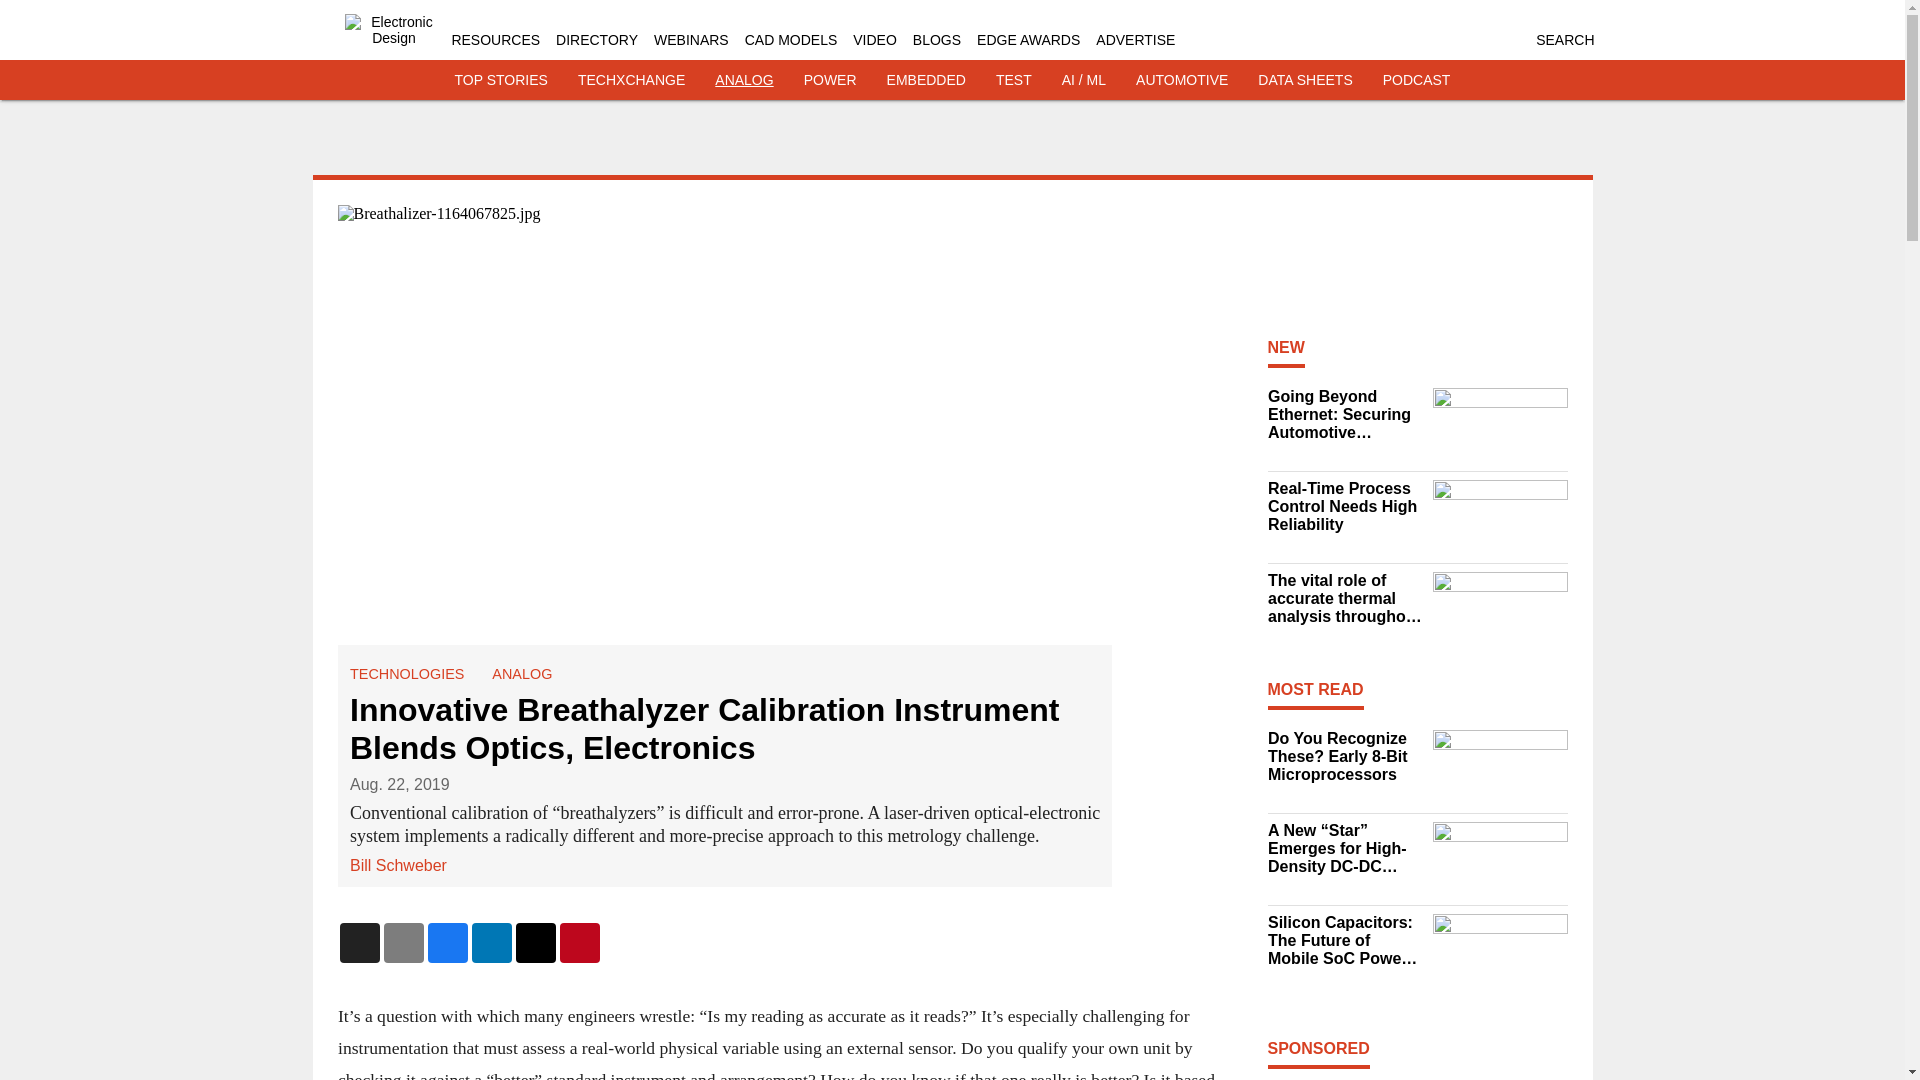 The width and height of the screenshot is (1920, 1080). What do you see at coordinates (631, 80) in the screenshot?
I see `TECHXCHANGE` at bounding box center [631, 80].